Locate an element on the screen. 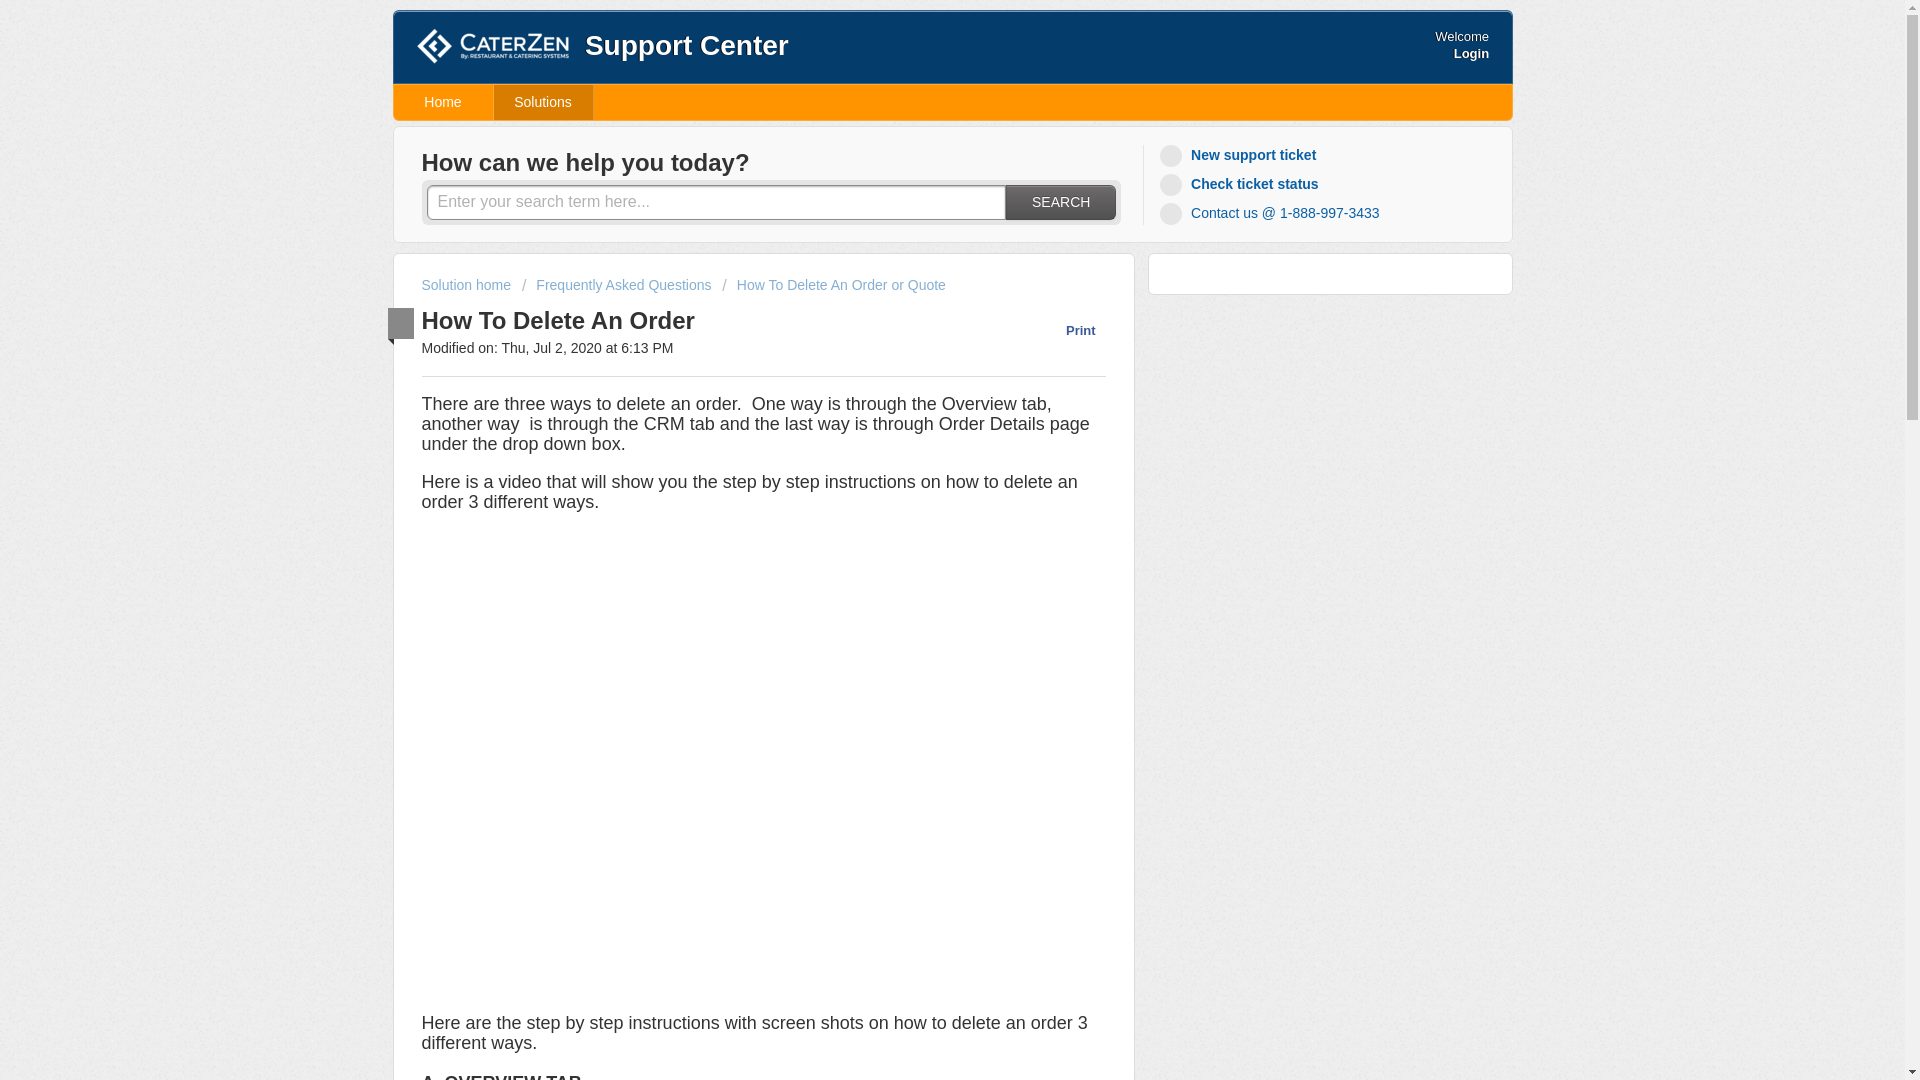 The image size is (1920, 1080). Print is located at coordinates (1070, 330).